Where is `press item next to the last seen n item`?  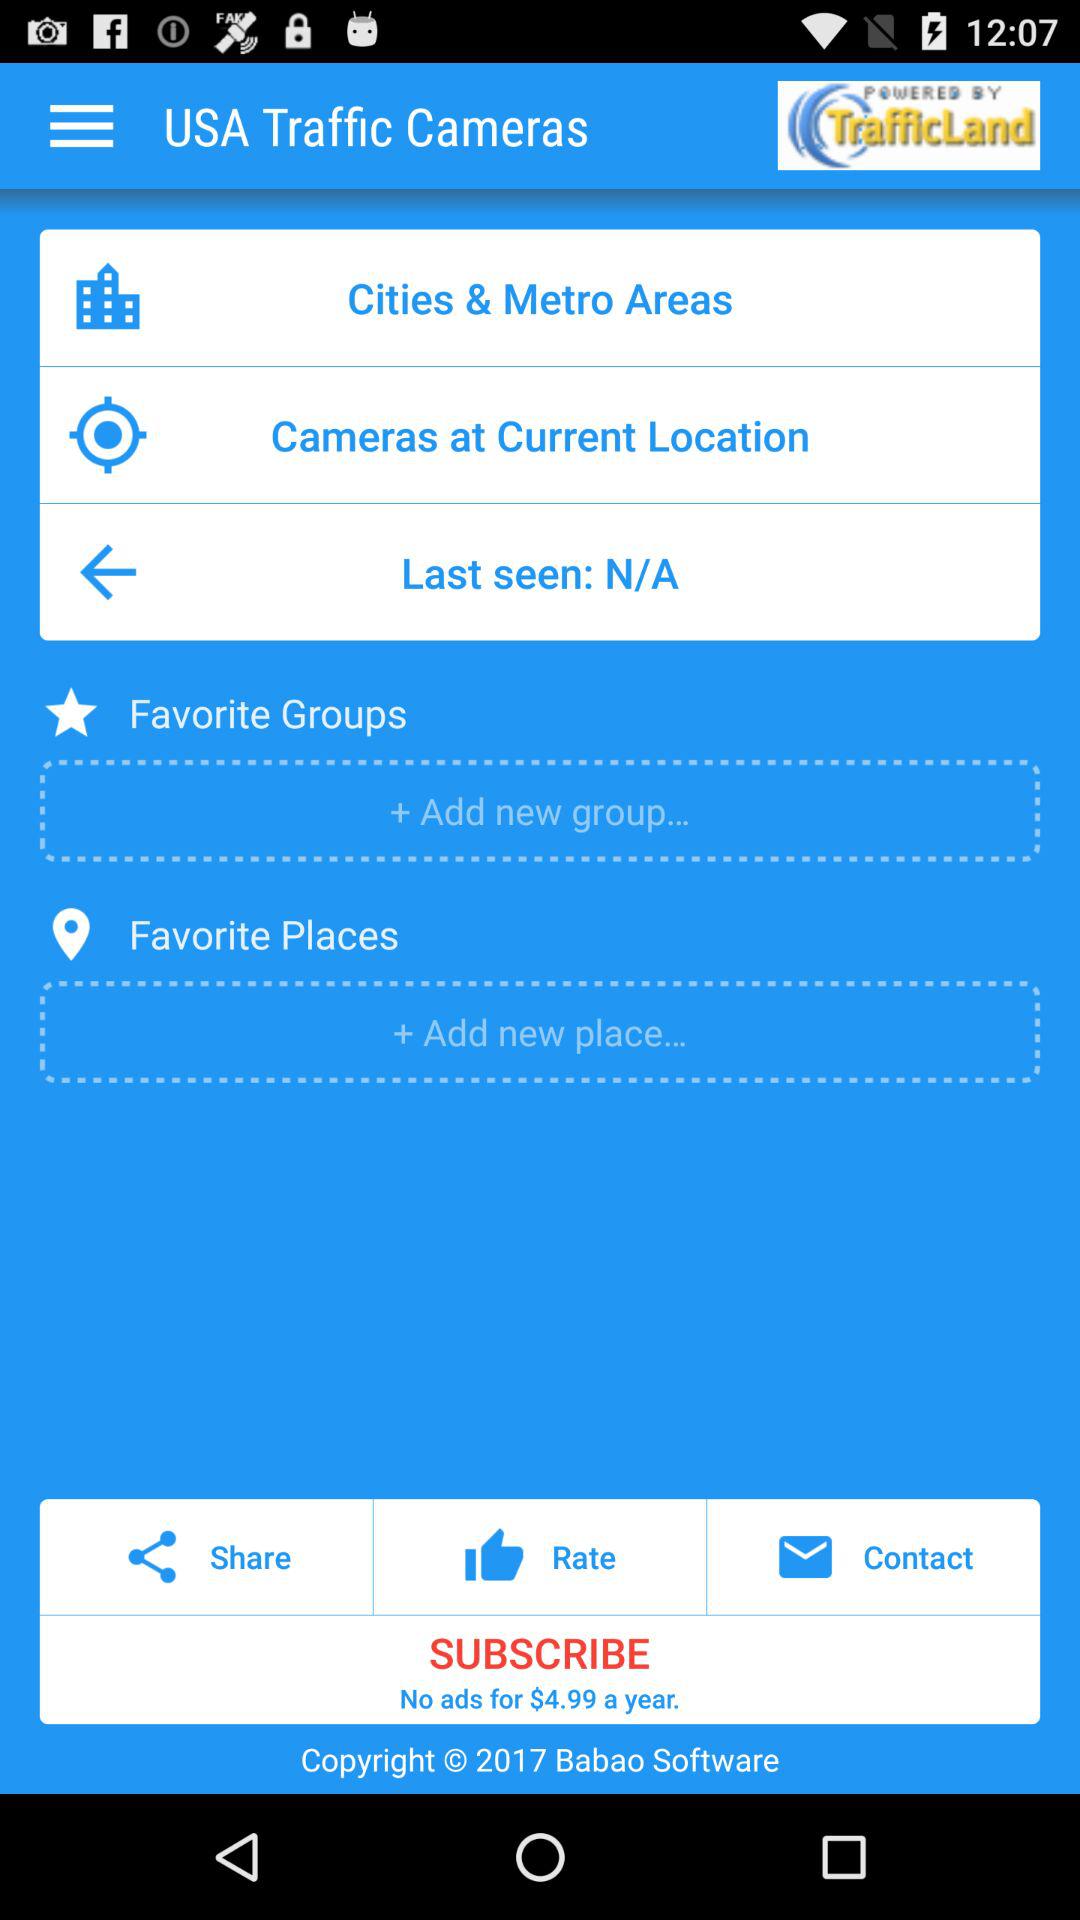
press item next to the last seen n item is located at coordinates (108, 572).